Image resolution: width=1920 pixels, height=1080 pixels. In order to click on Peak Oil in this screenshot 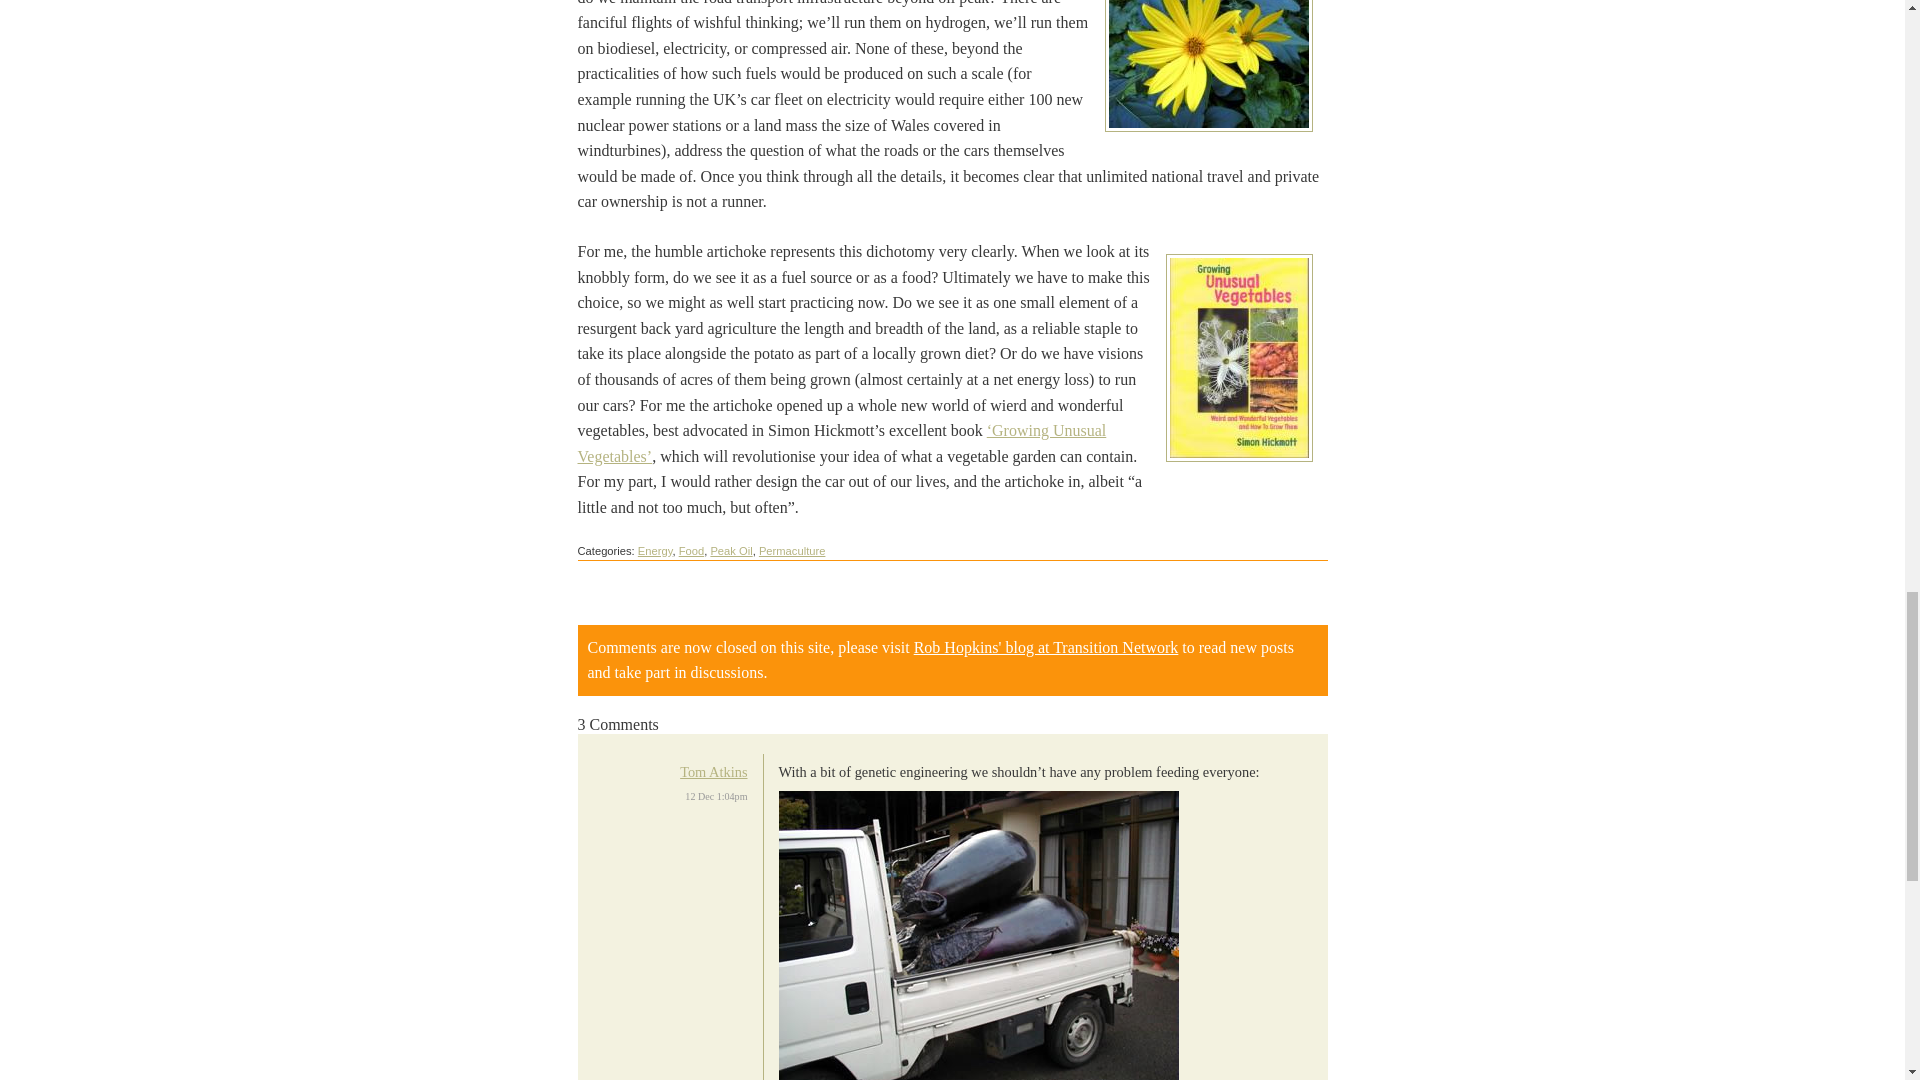, I will do `click(731, 551)`.